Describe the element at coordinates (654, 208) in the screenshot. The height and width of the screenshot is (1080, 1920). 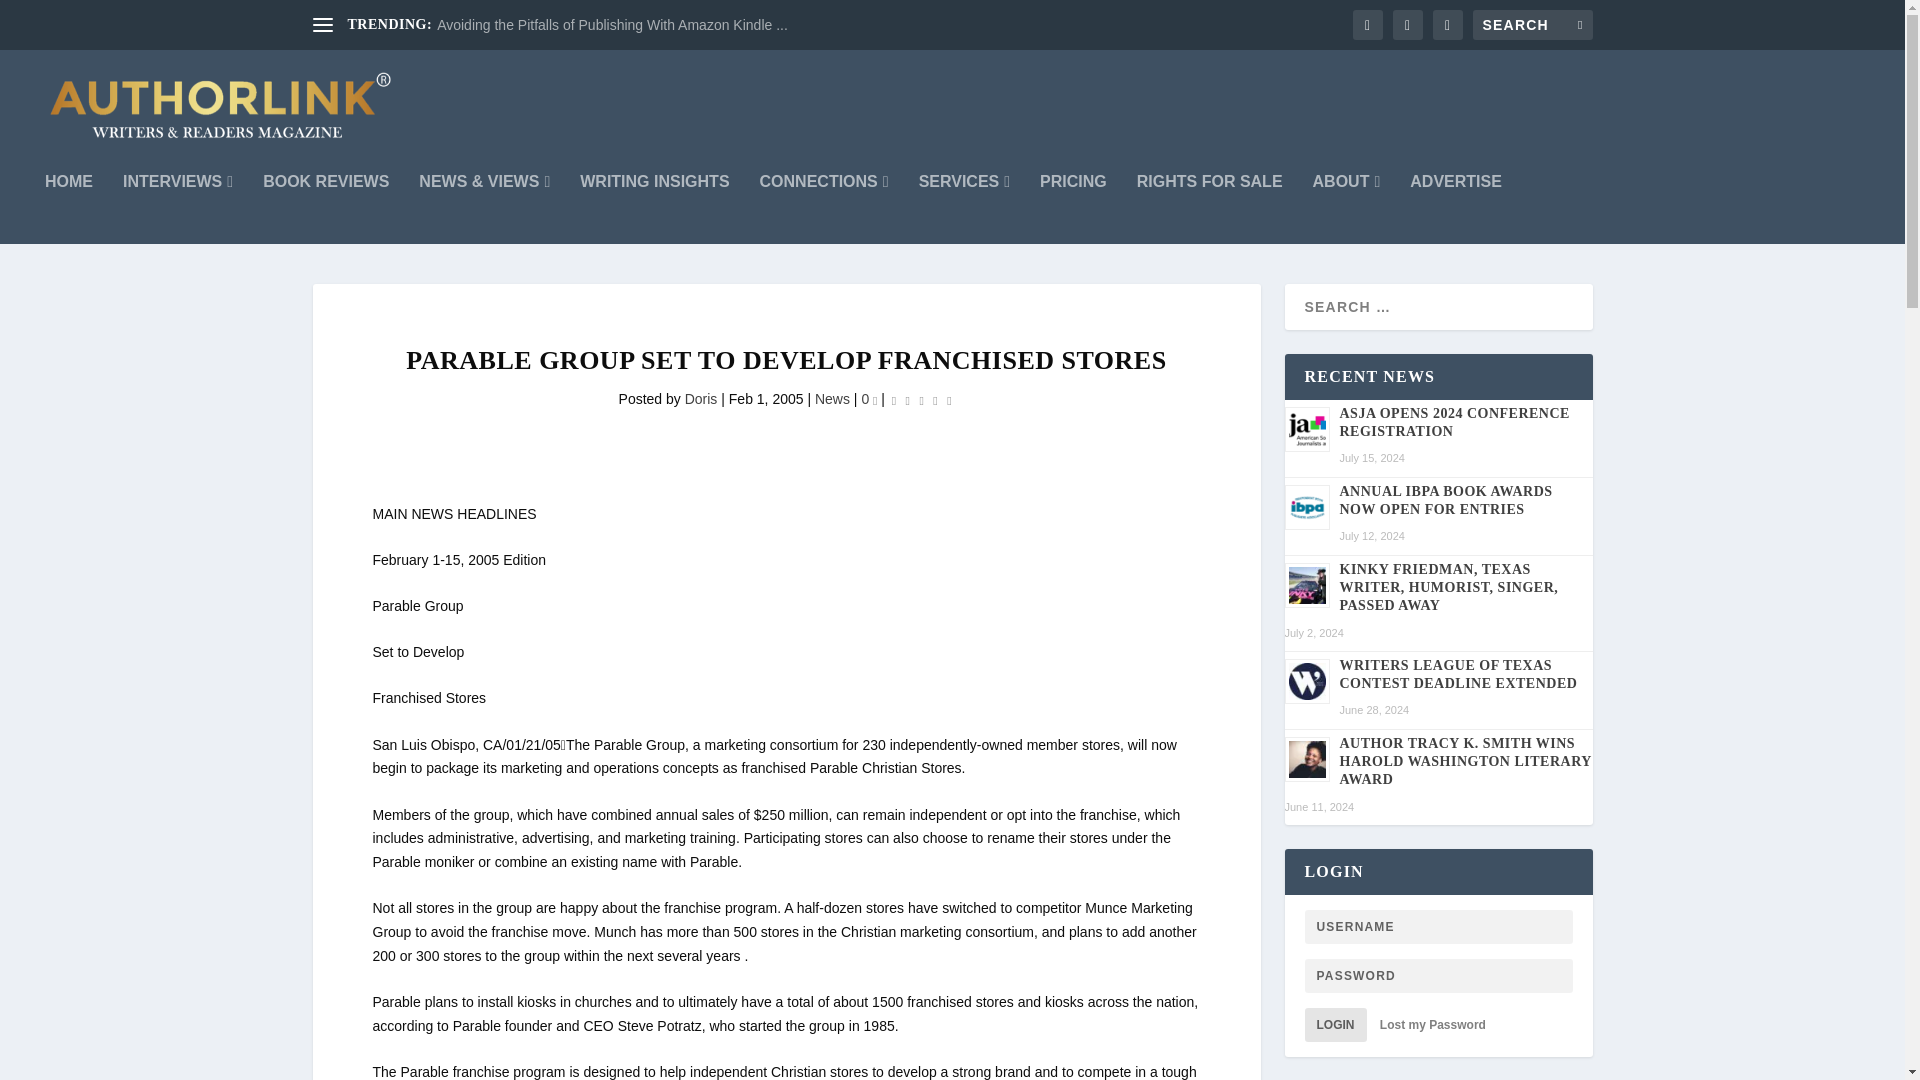
I see `WRITING INSIGHTS` at that location.